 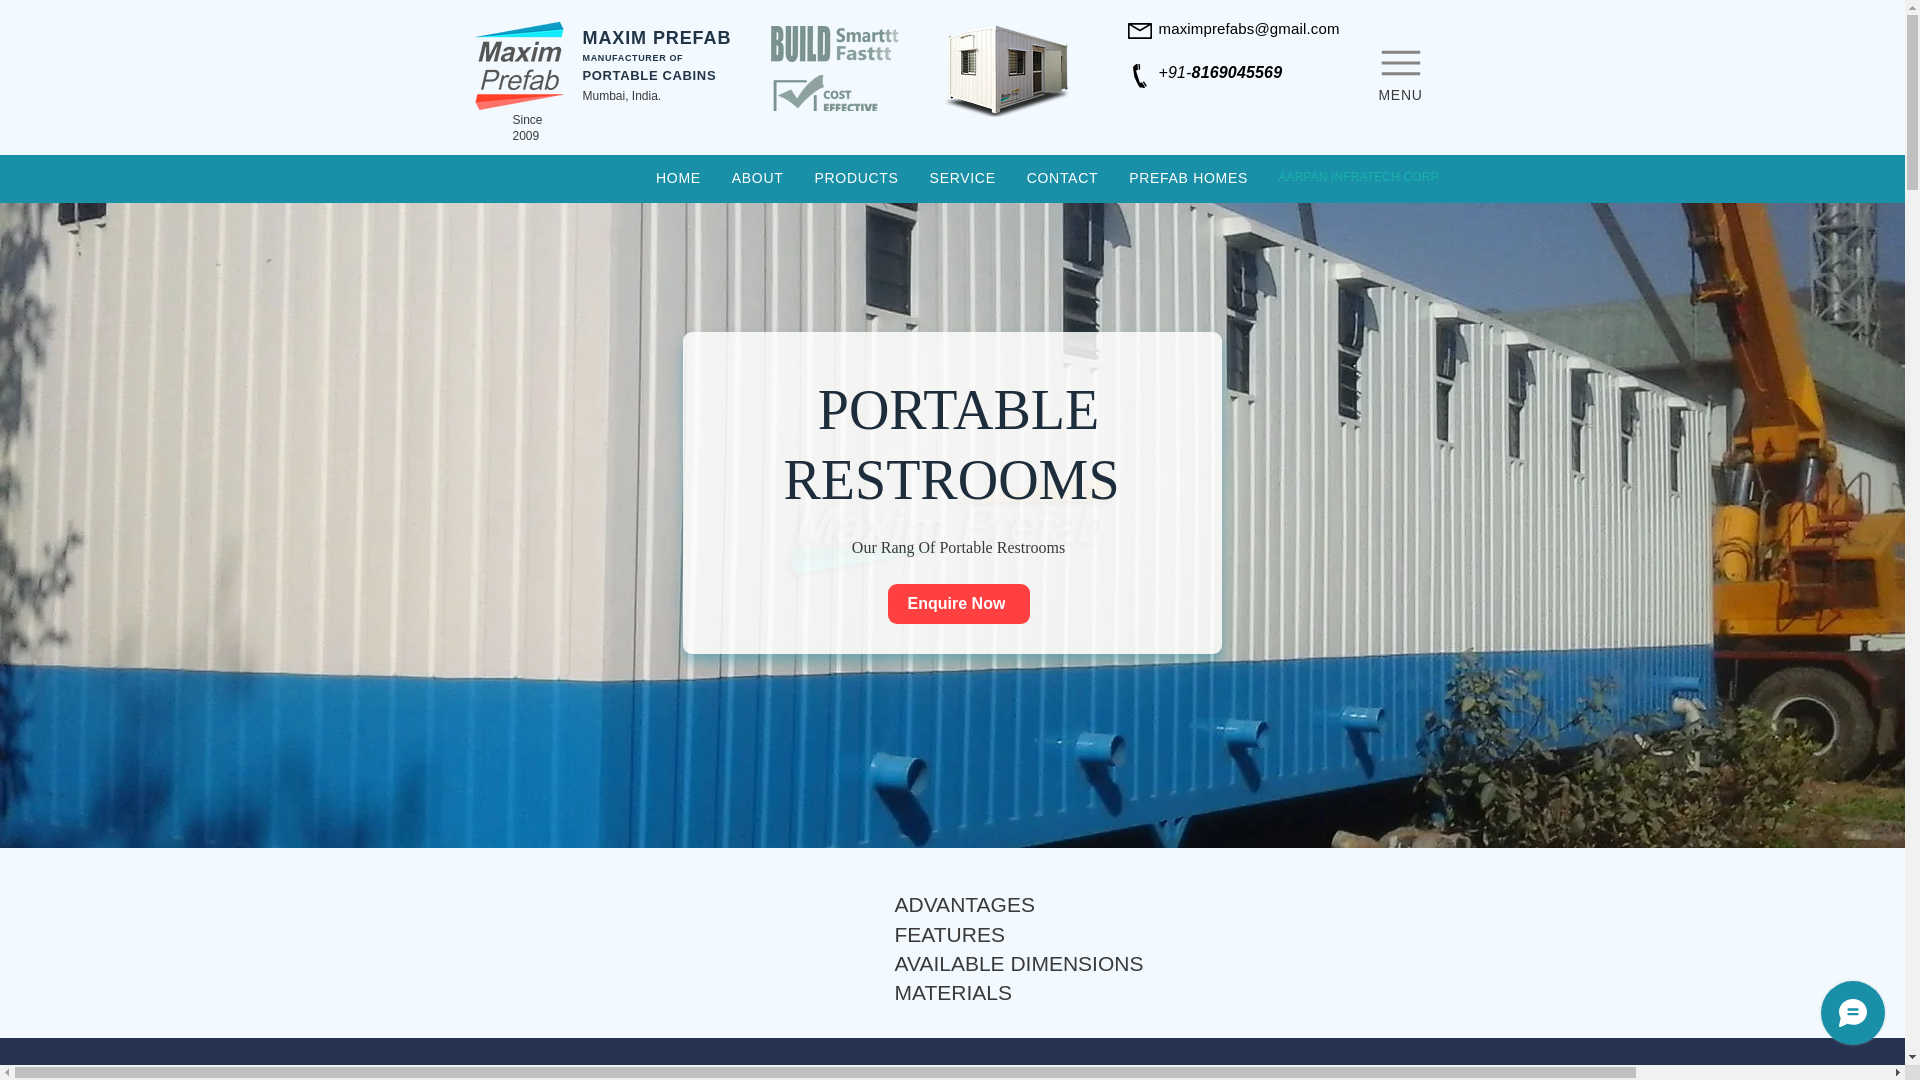 What do you see at coordinates (962, 178) in the screenshot?
I see `SERVICE` at bounding box center [962, 178].